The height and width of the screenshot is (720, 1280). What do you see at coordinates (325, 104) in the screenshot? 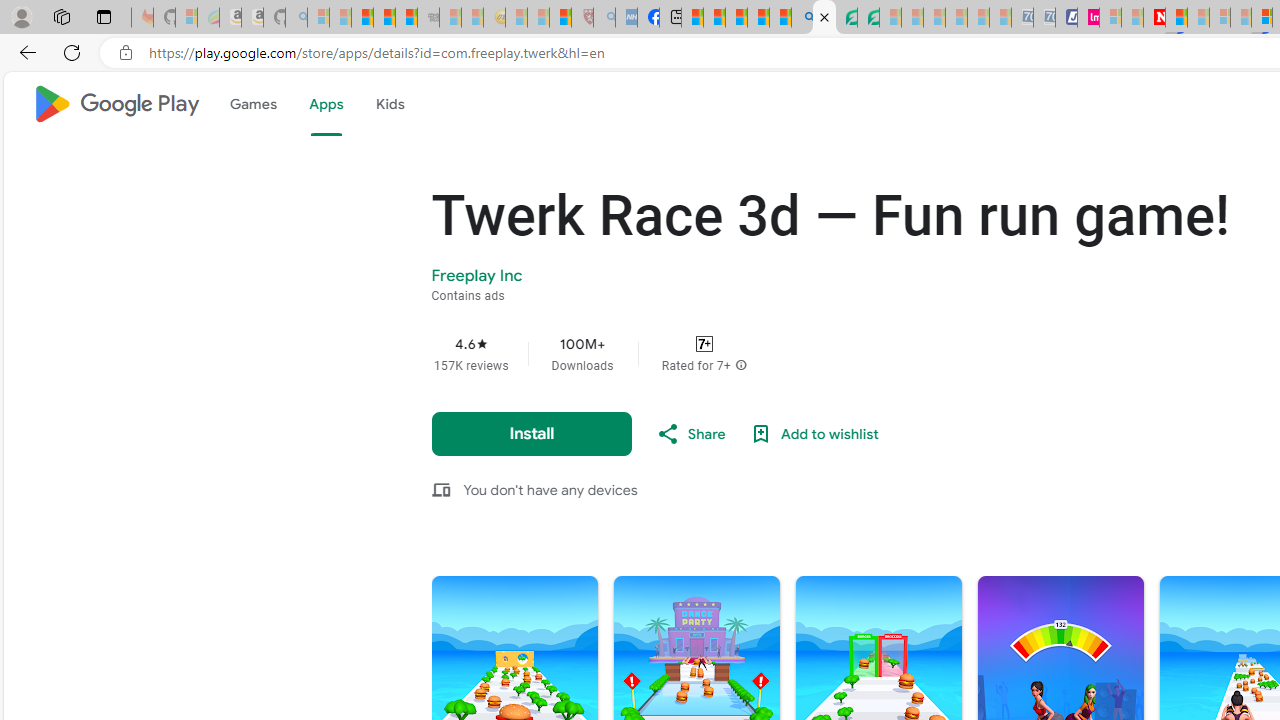
I see `Apps` at bounding box center [325, 104].